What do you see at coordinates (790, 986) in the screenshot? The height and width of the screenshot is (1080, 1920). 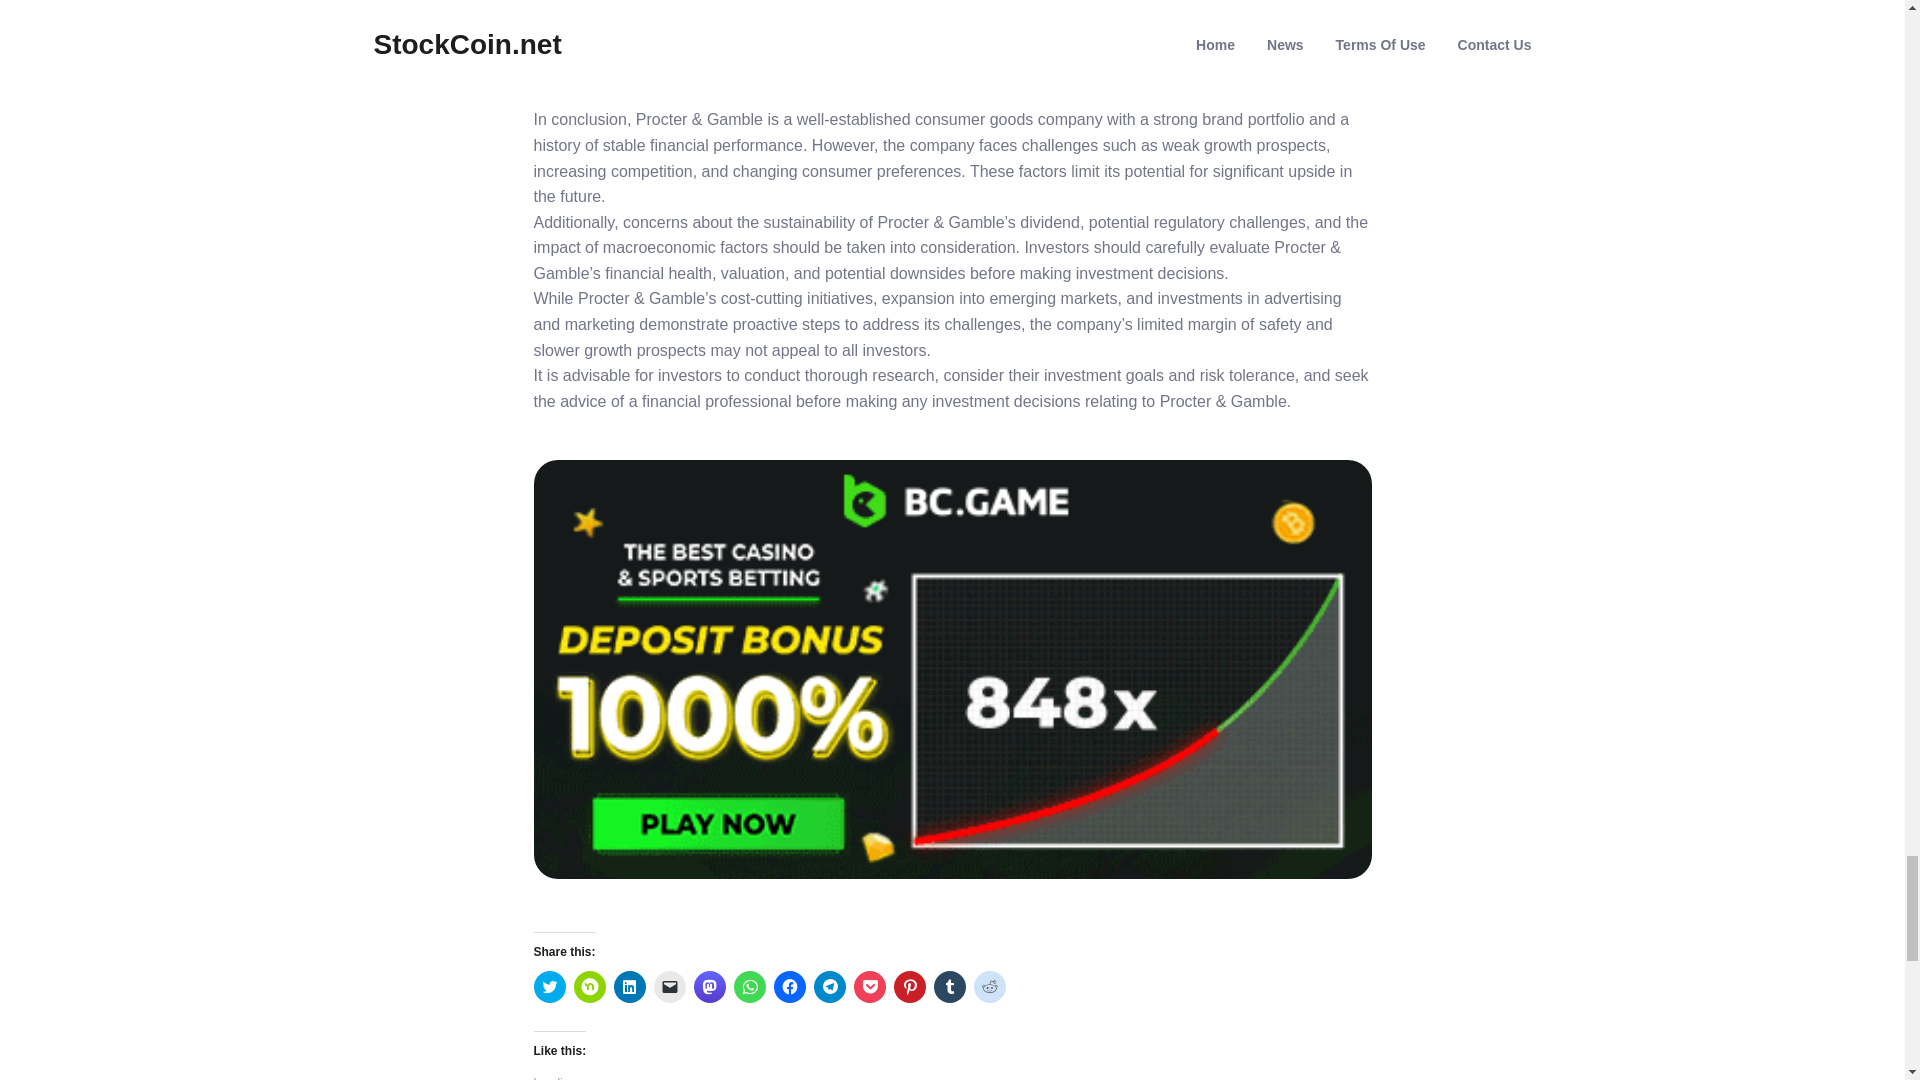 I see `Click to share on Facebook` at bounding box center [790, 986].